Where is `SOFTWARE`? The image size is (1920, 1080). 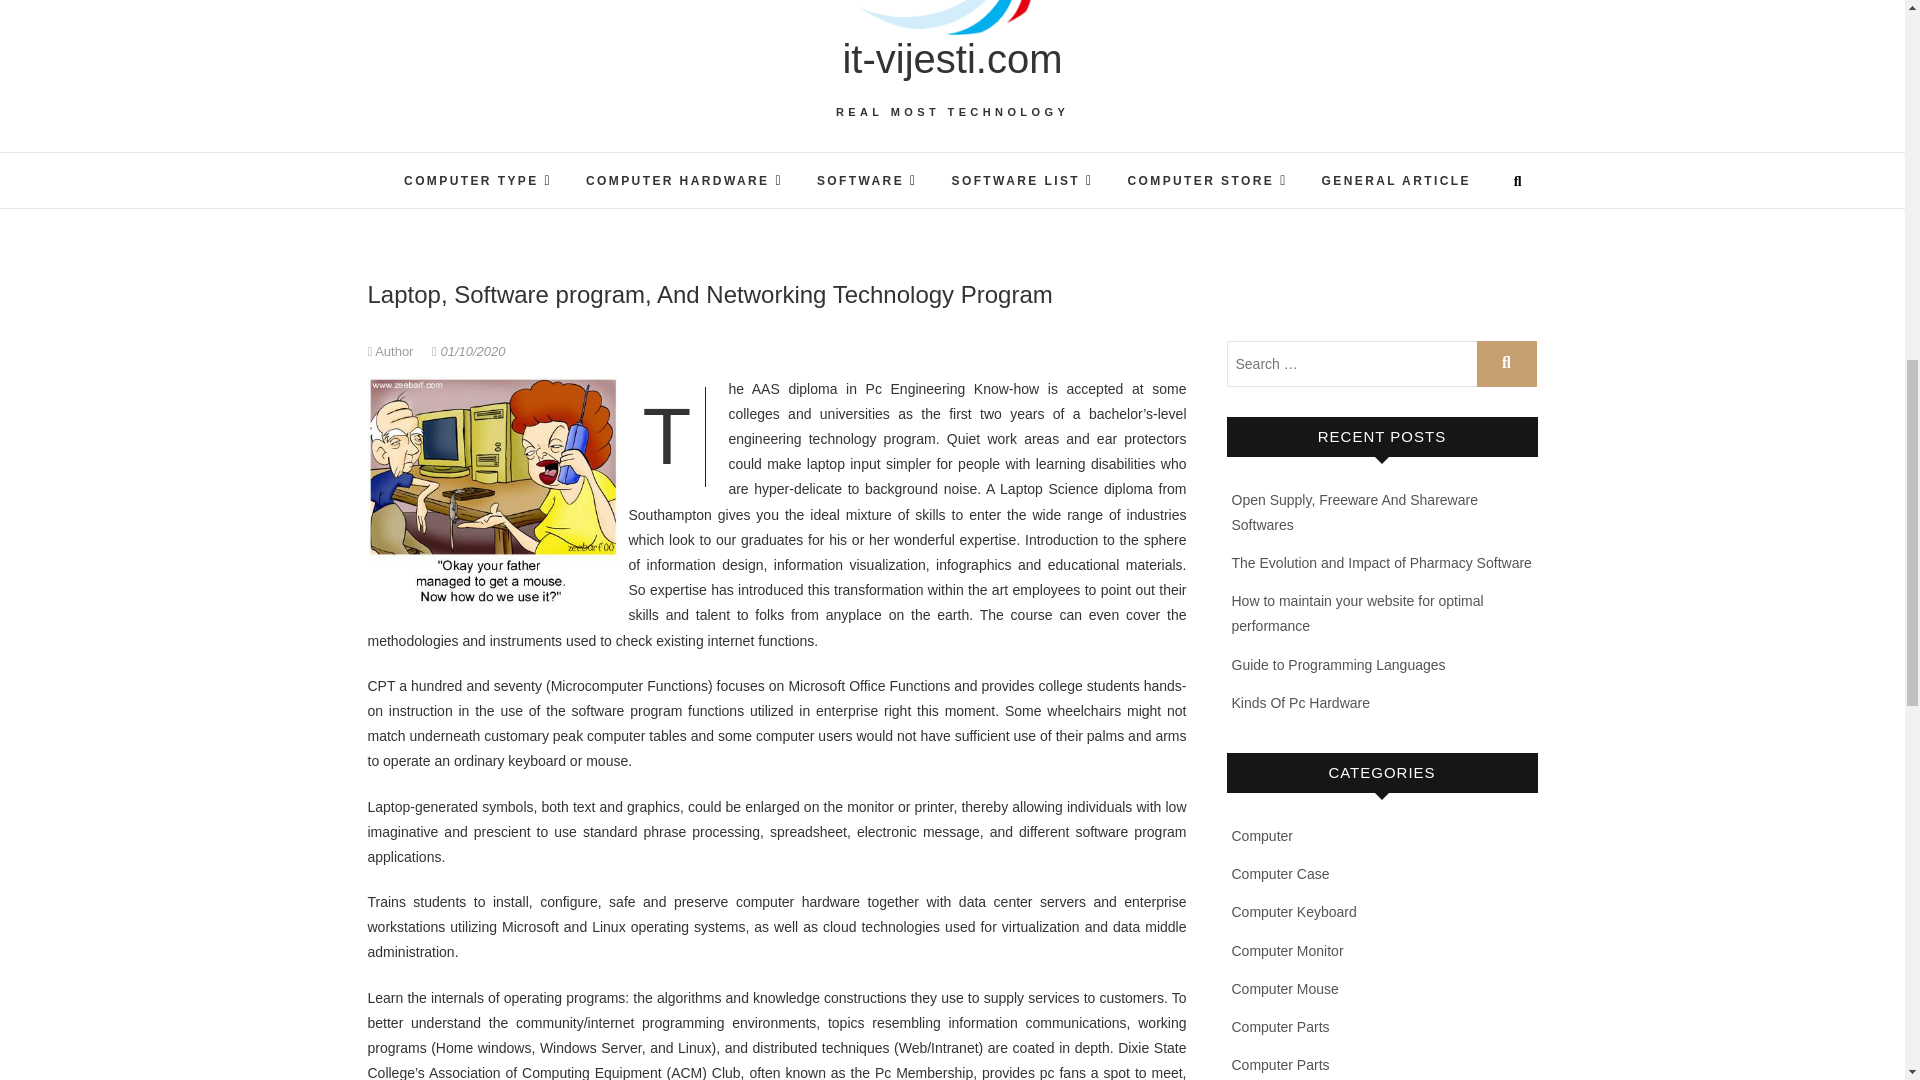
SOFTWARE is located at coordinates (868, 180).